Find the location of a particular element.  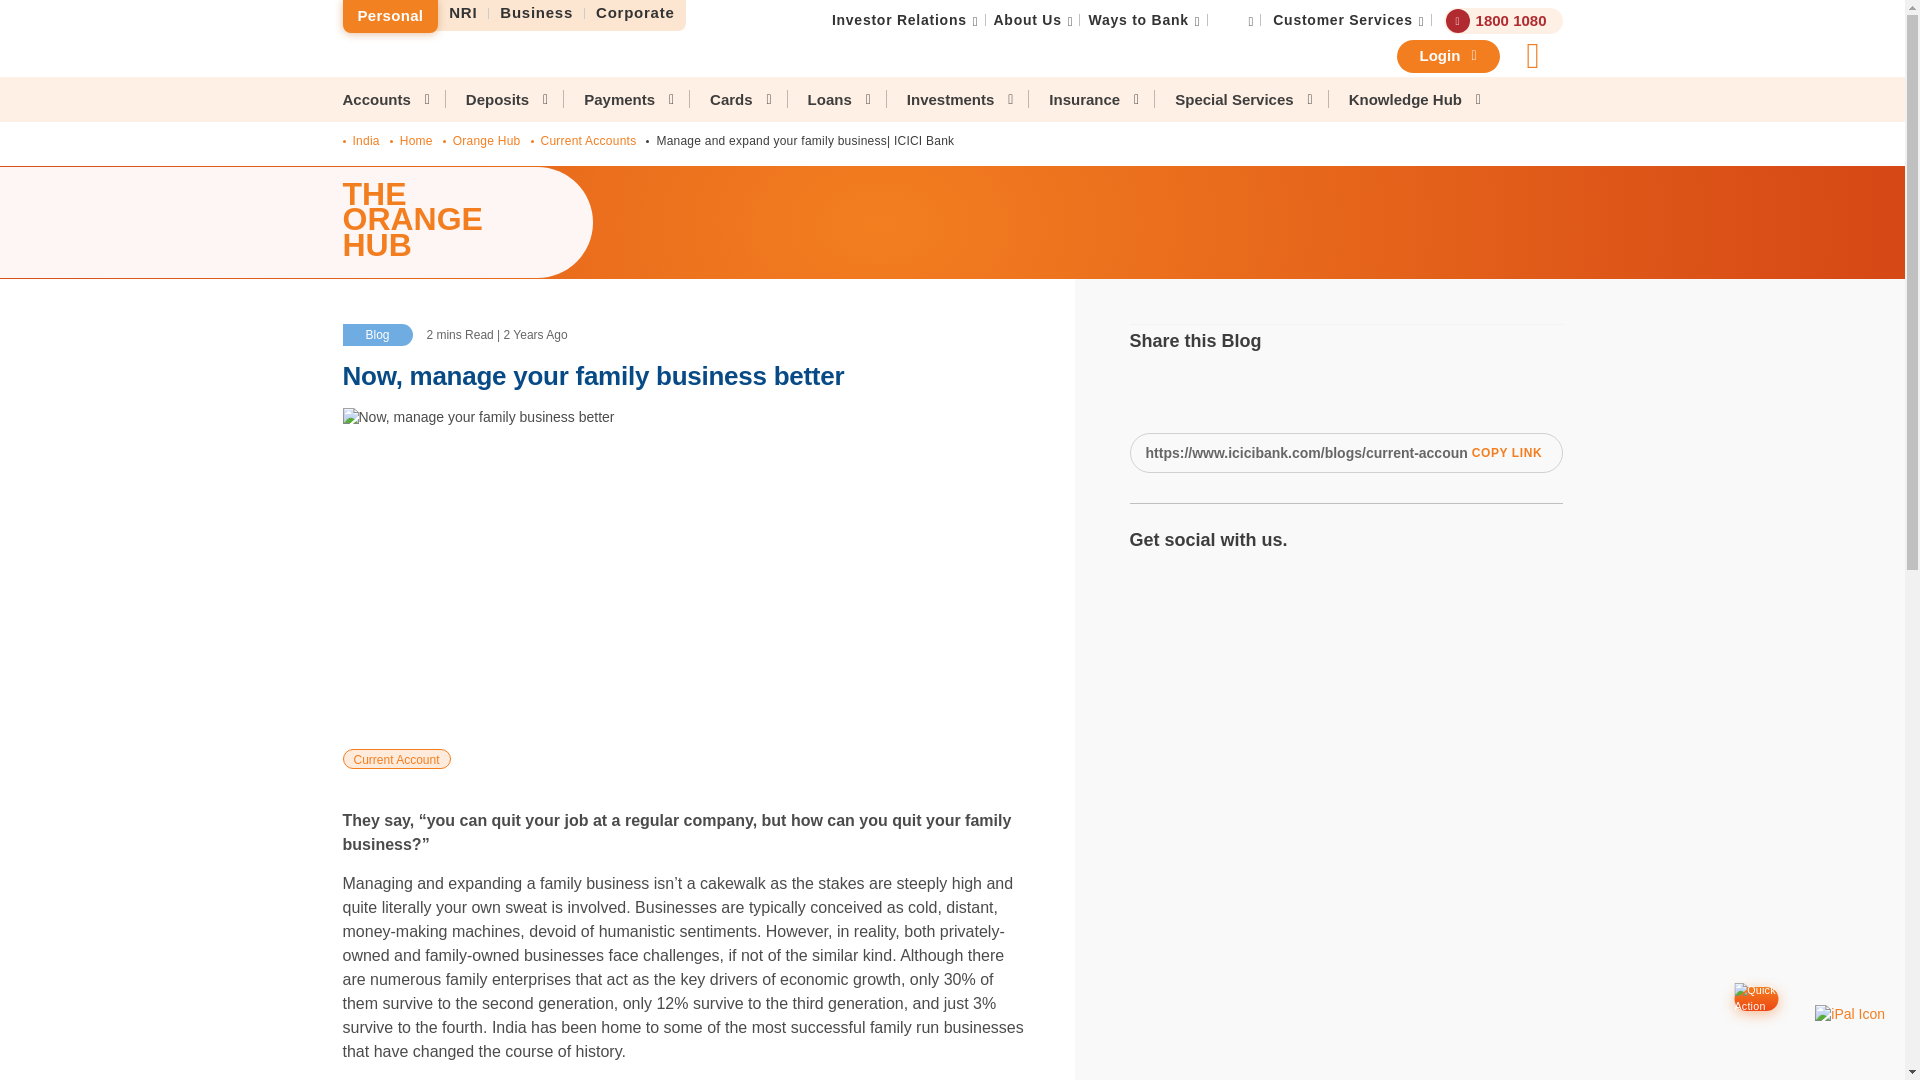

NRI is located at coordinates (463, 13).